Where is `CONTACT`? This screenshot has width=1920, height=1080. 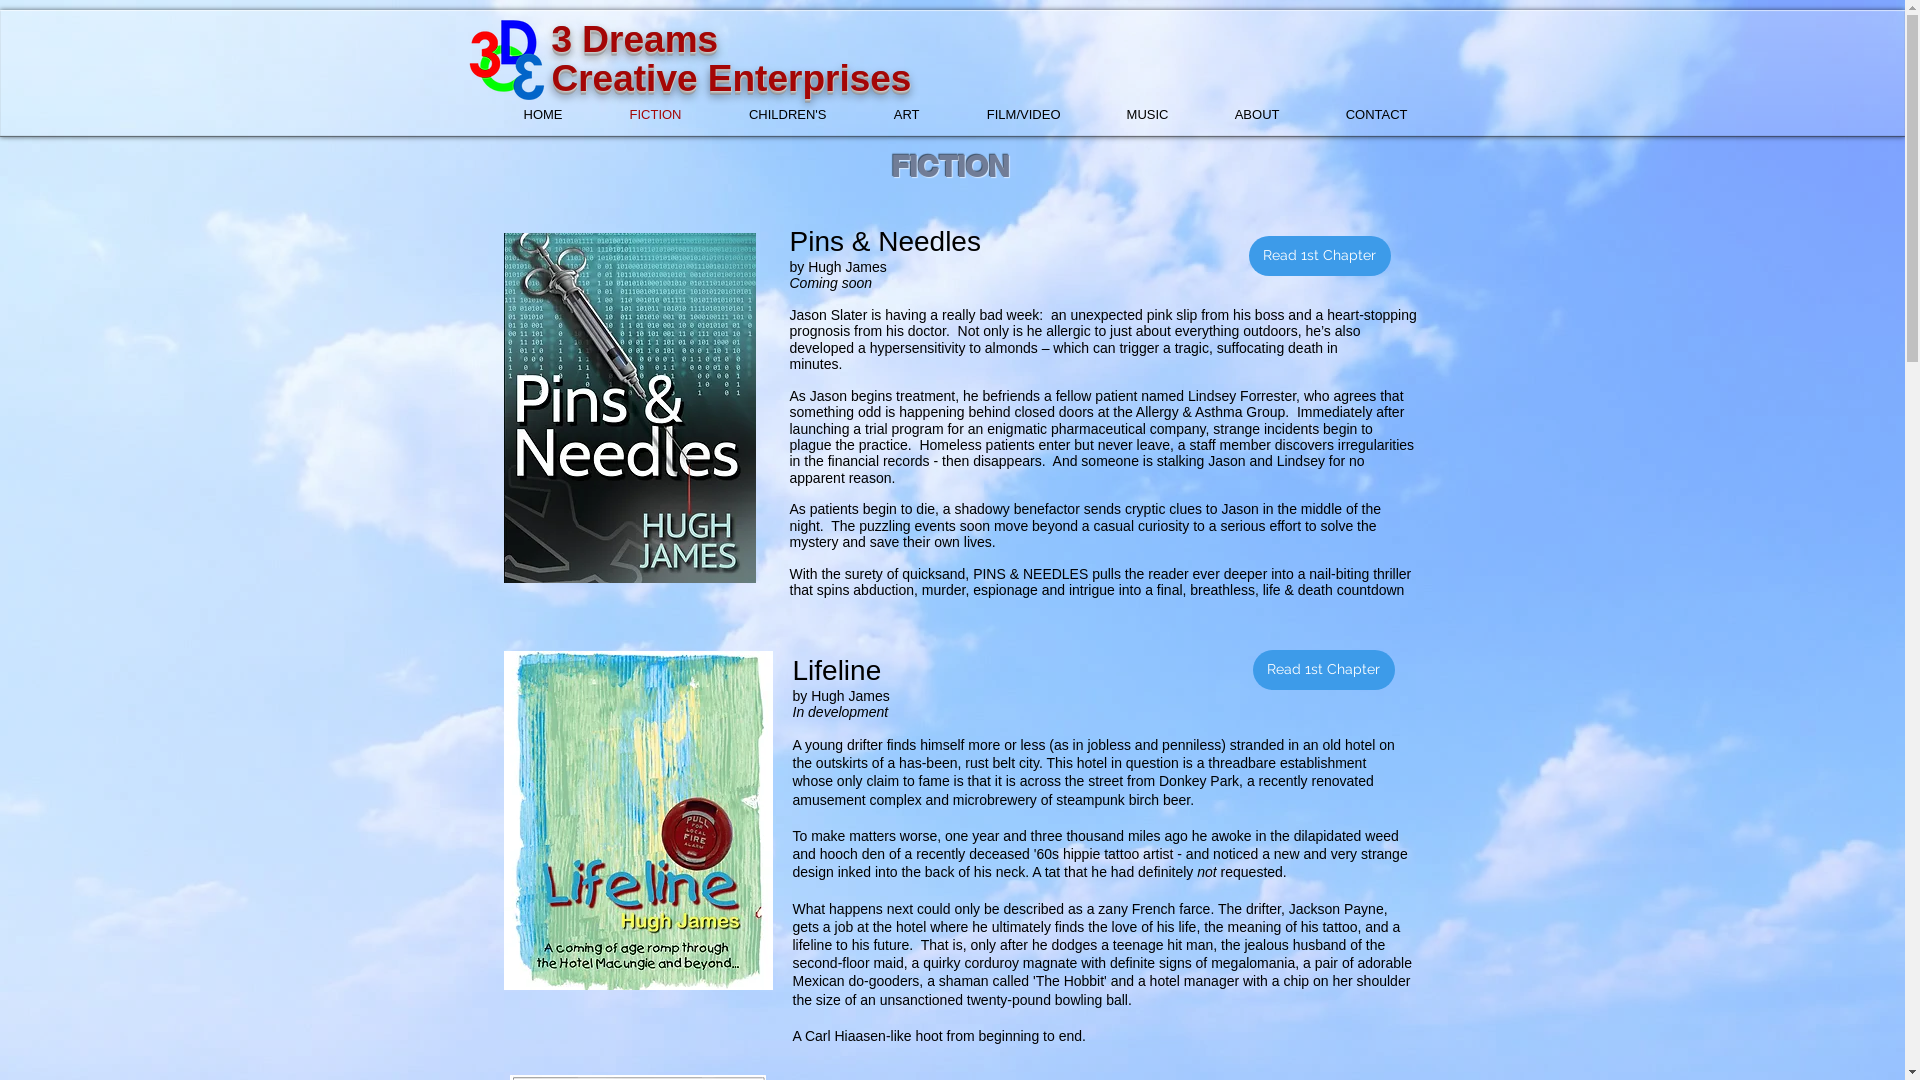
CONTACT is located at coordinates (1358, 115).